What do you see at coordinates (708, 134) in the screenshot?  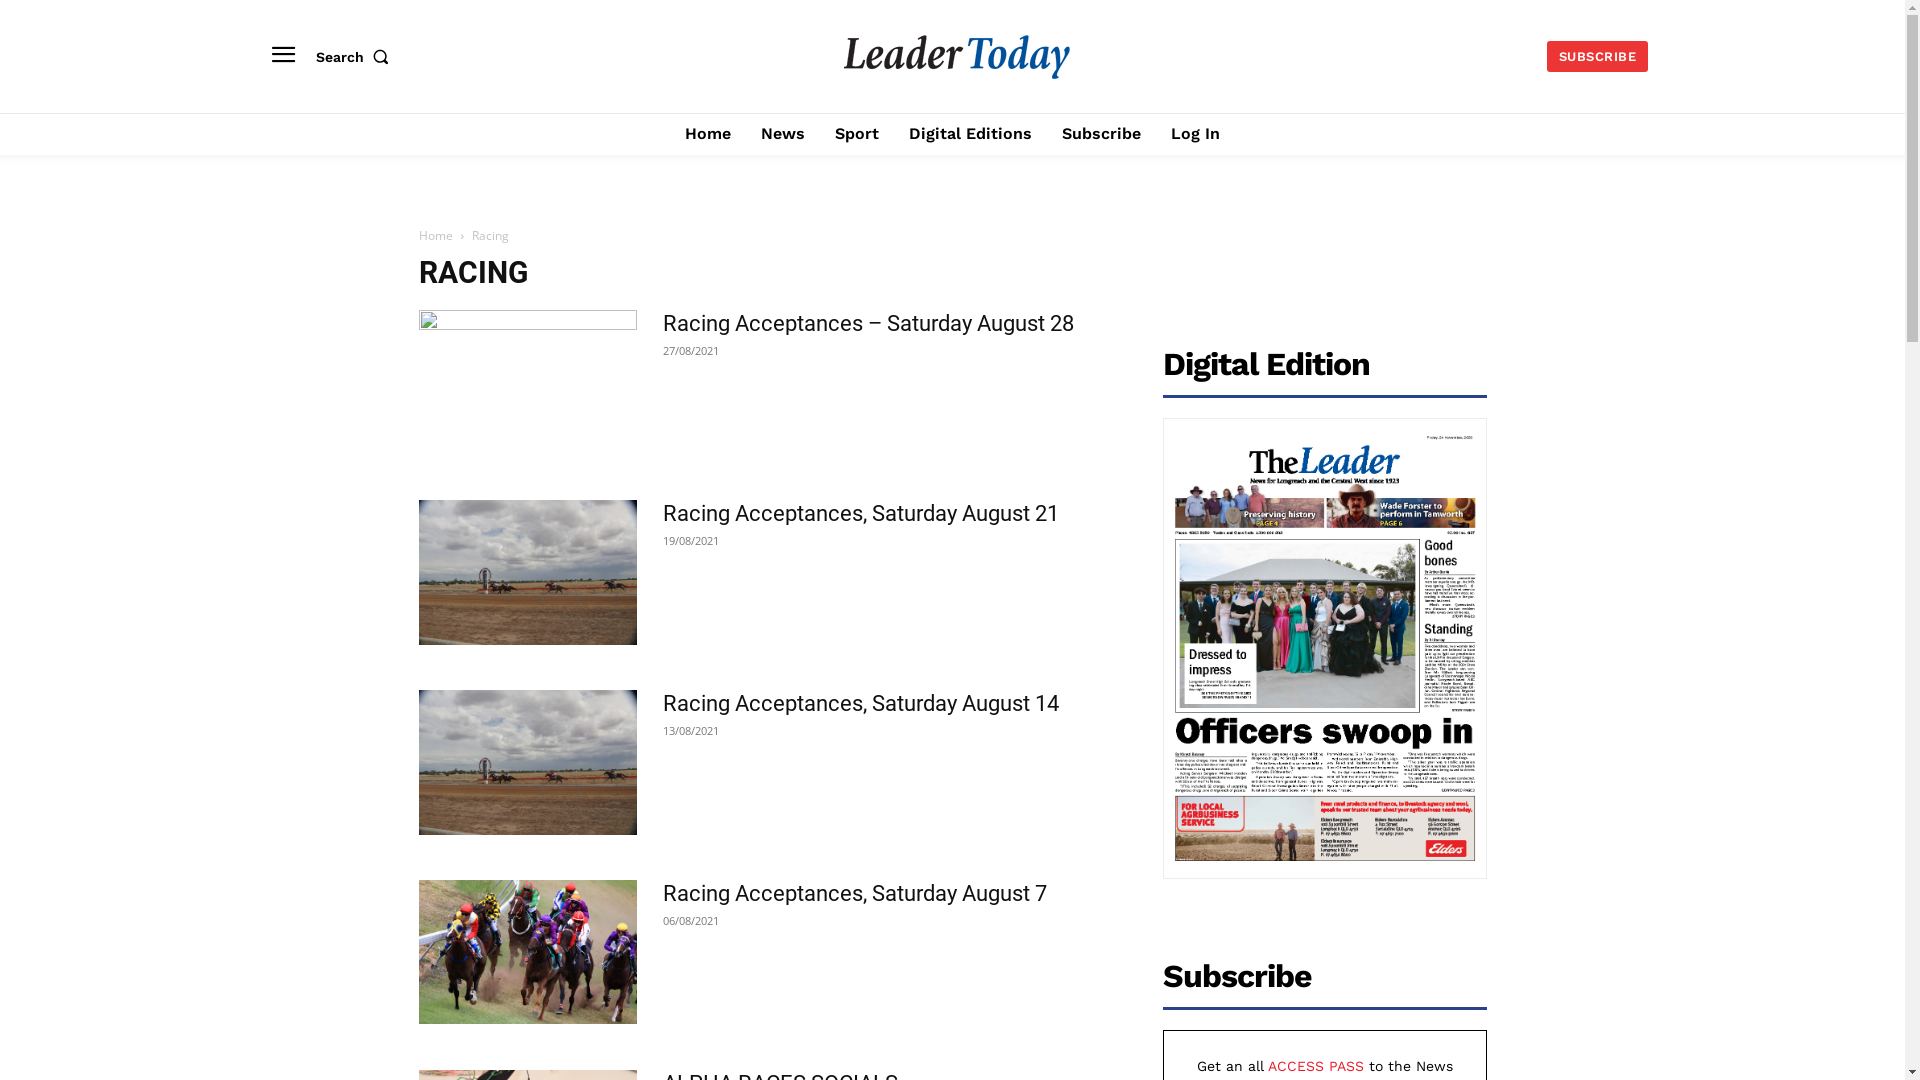 I see `Home` at bounding box center [708, 134].